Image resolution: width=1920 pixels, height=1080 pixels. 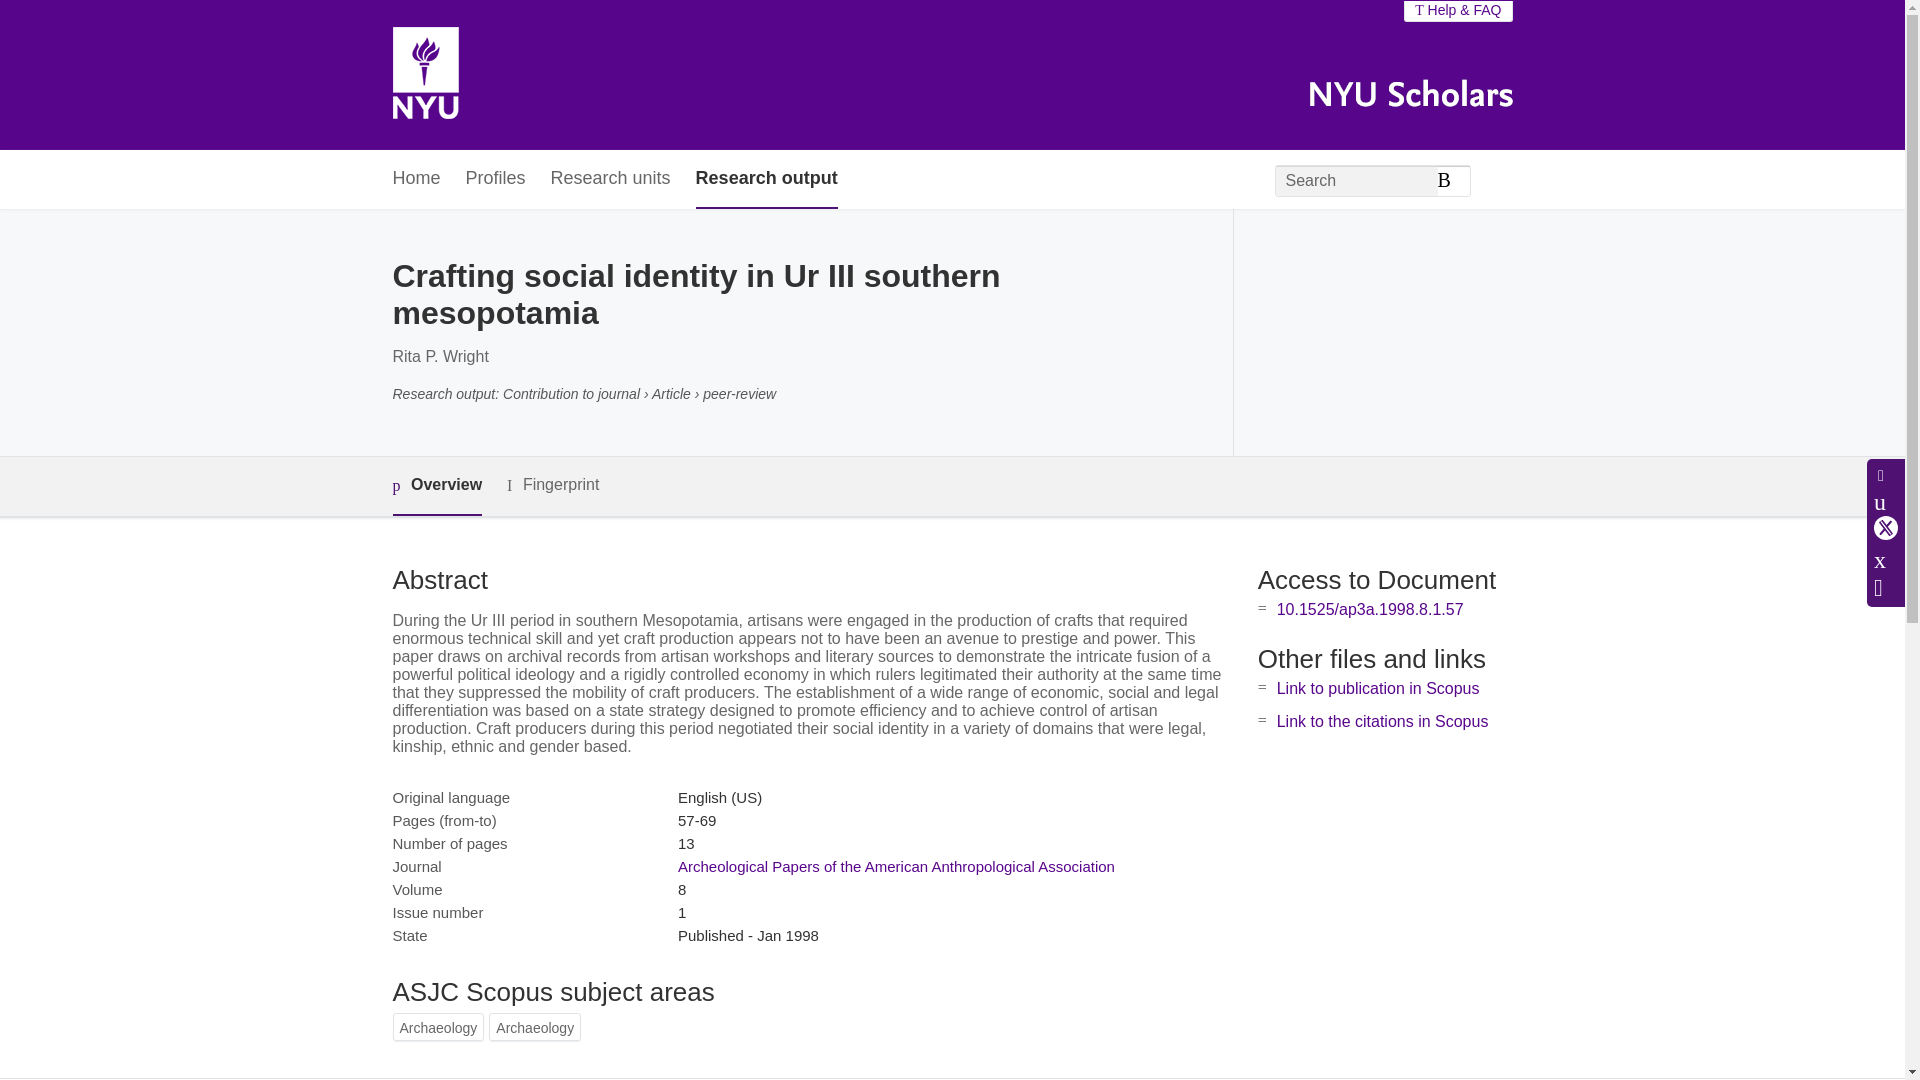 I want to click on Link to publication in Scopus, so click(x=1378, y=688).